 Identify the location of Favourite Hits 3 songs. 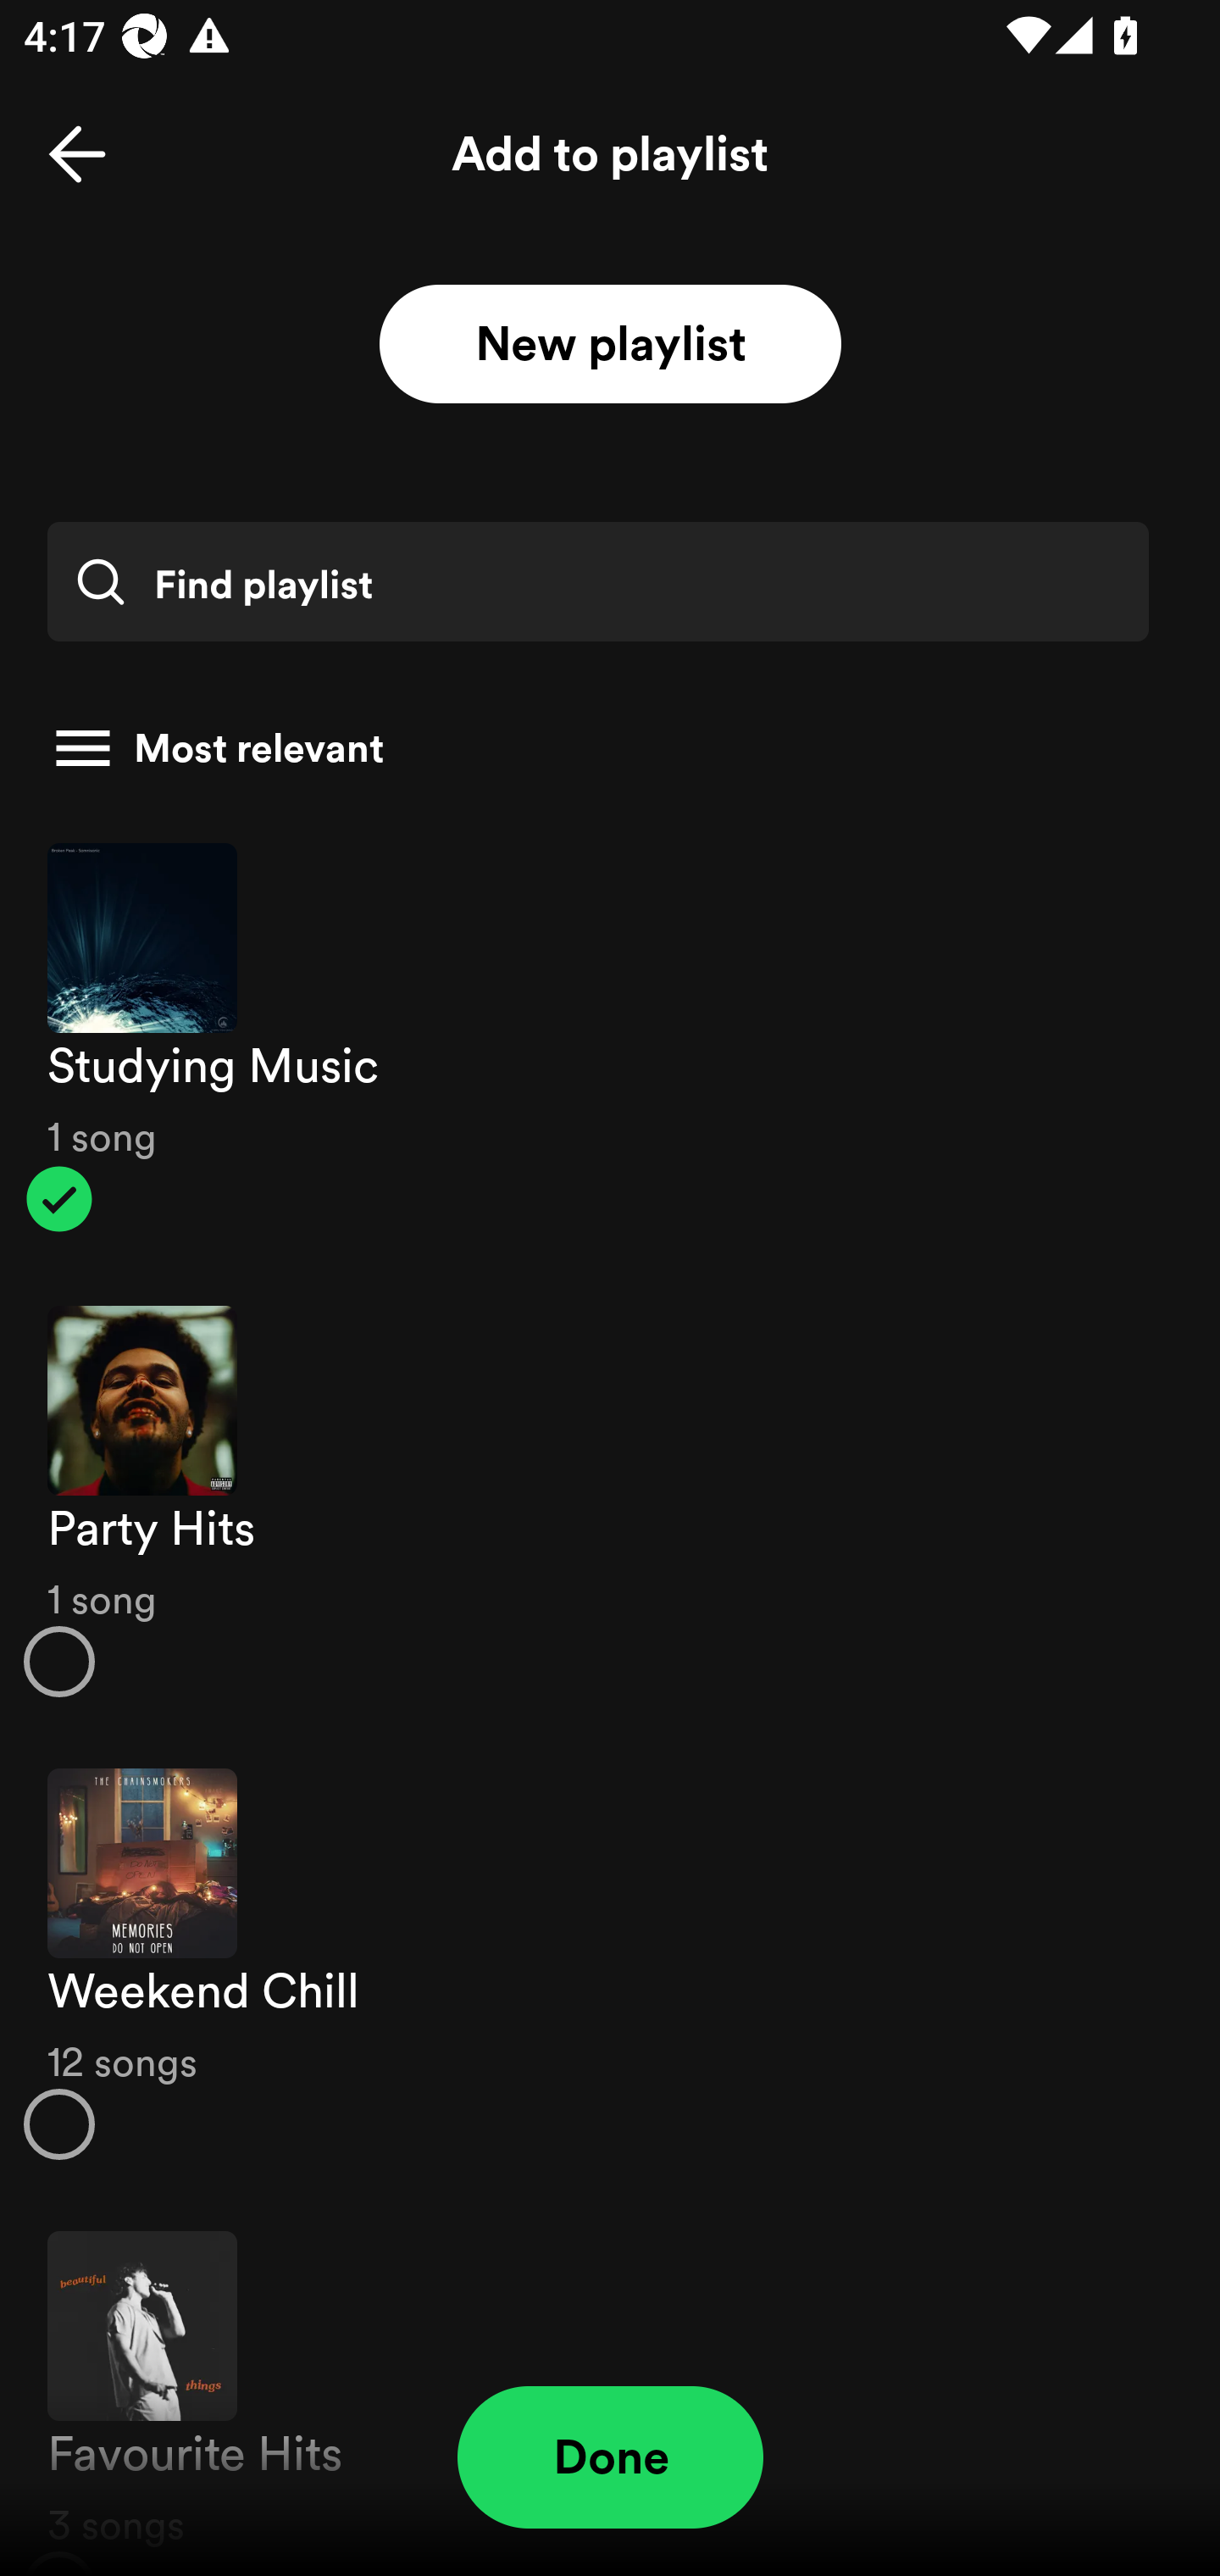
(610, 2385).